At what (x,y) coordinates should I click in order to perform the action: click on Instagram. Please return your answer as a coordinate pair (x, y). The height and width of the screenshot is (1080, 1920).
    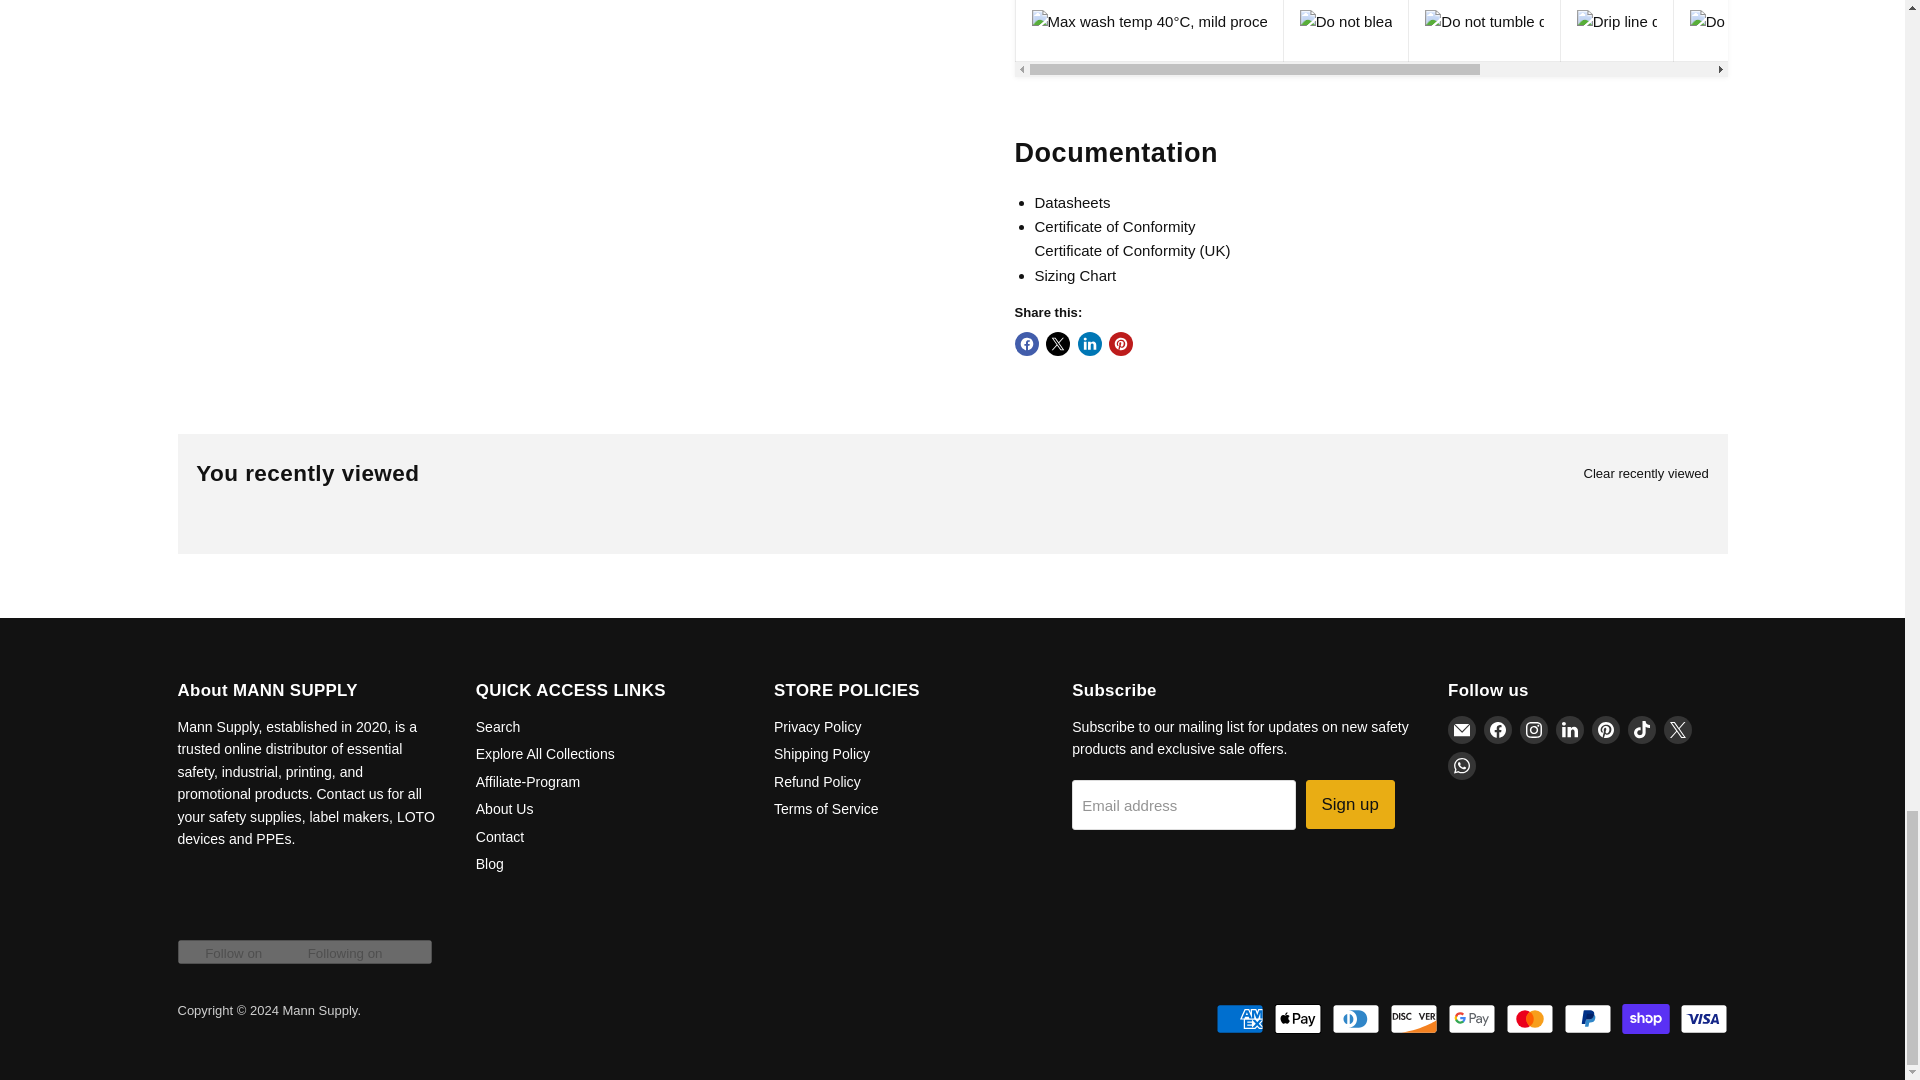
    Looking at the image, I should click on (1534, 730).